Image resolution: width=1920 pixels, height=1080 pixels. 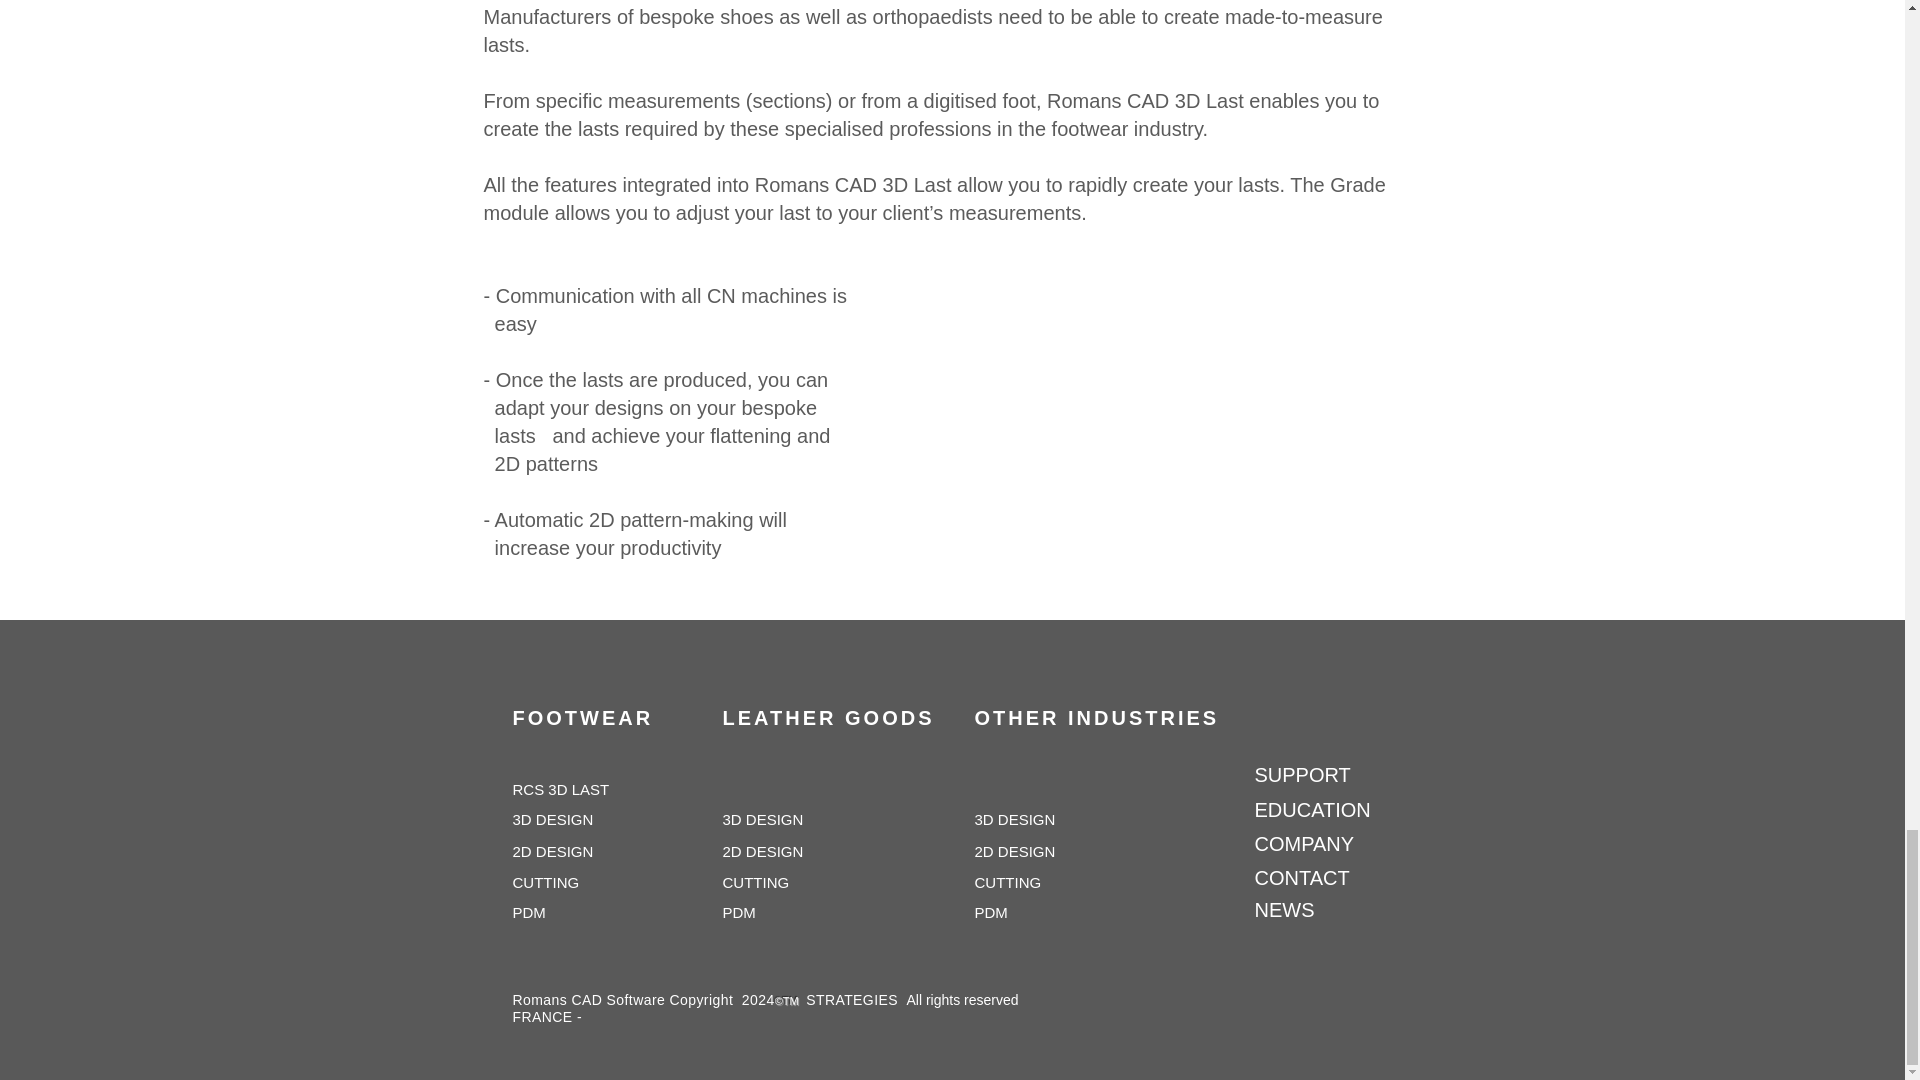 What do you see at coordinates (1044, 851) in the screenshot?
I see `2D DESIGN` at bounding box center [1044, 851].